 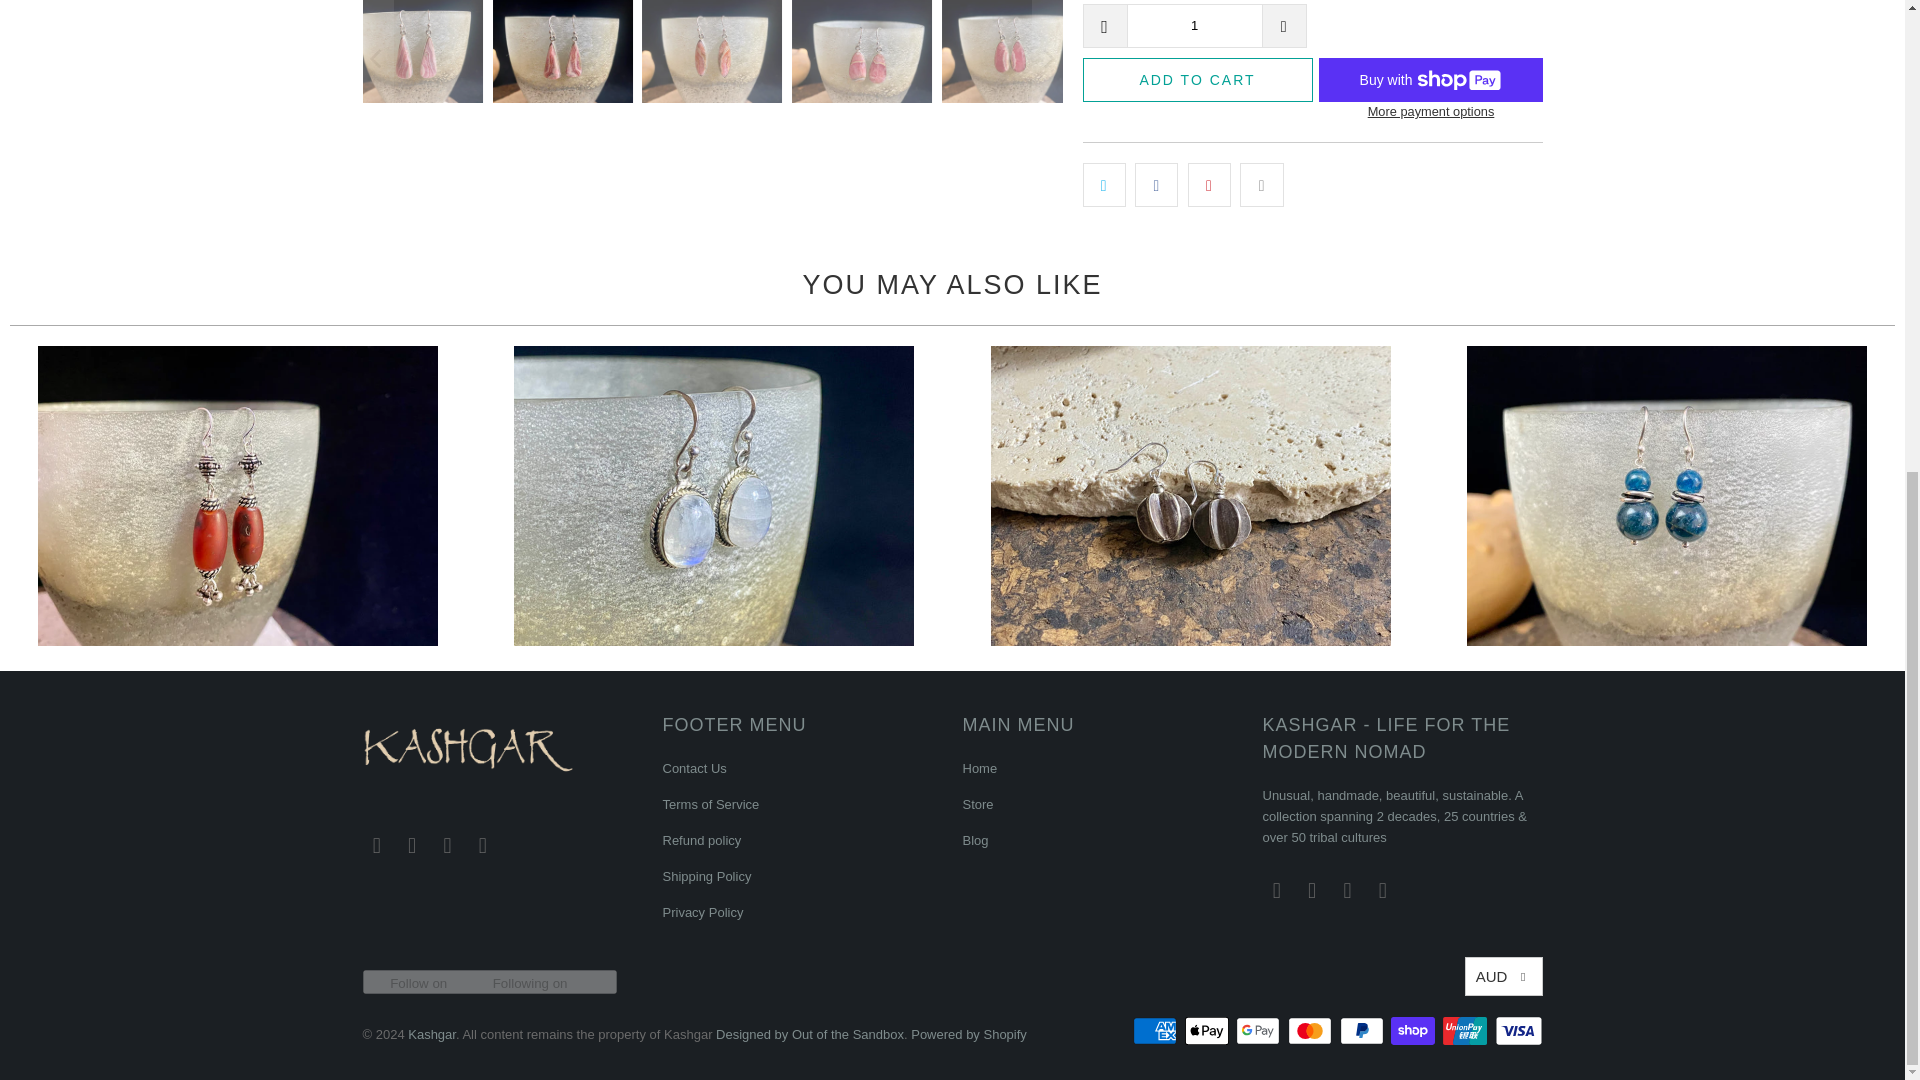 What do you see at coordinates (1193, 26) in the screenshot?
I see `1` at bounding box center [1193, 26].